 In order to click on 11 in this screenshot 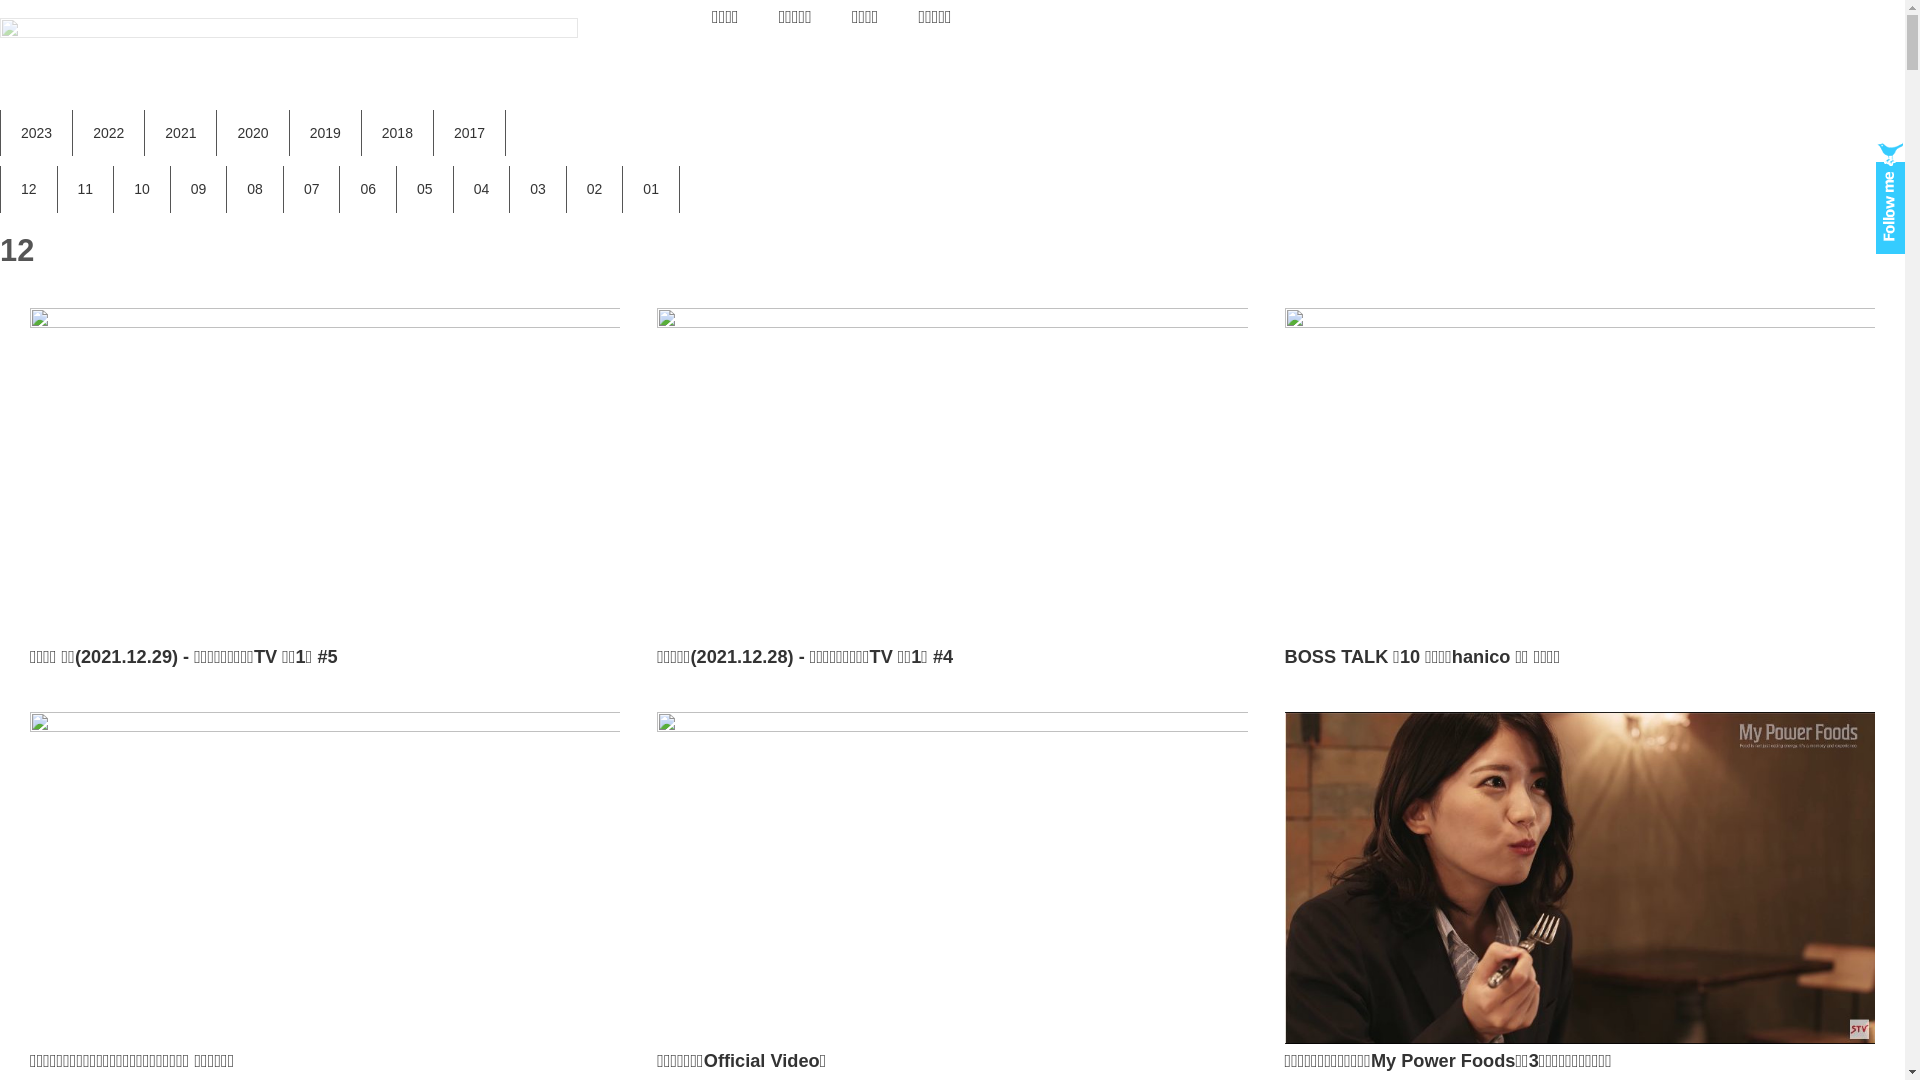, I will do `click(86, 190)`.